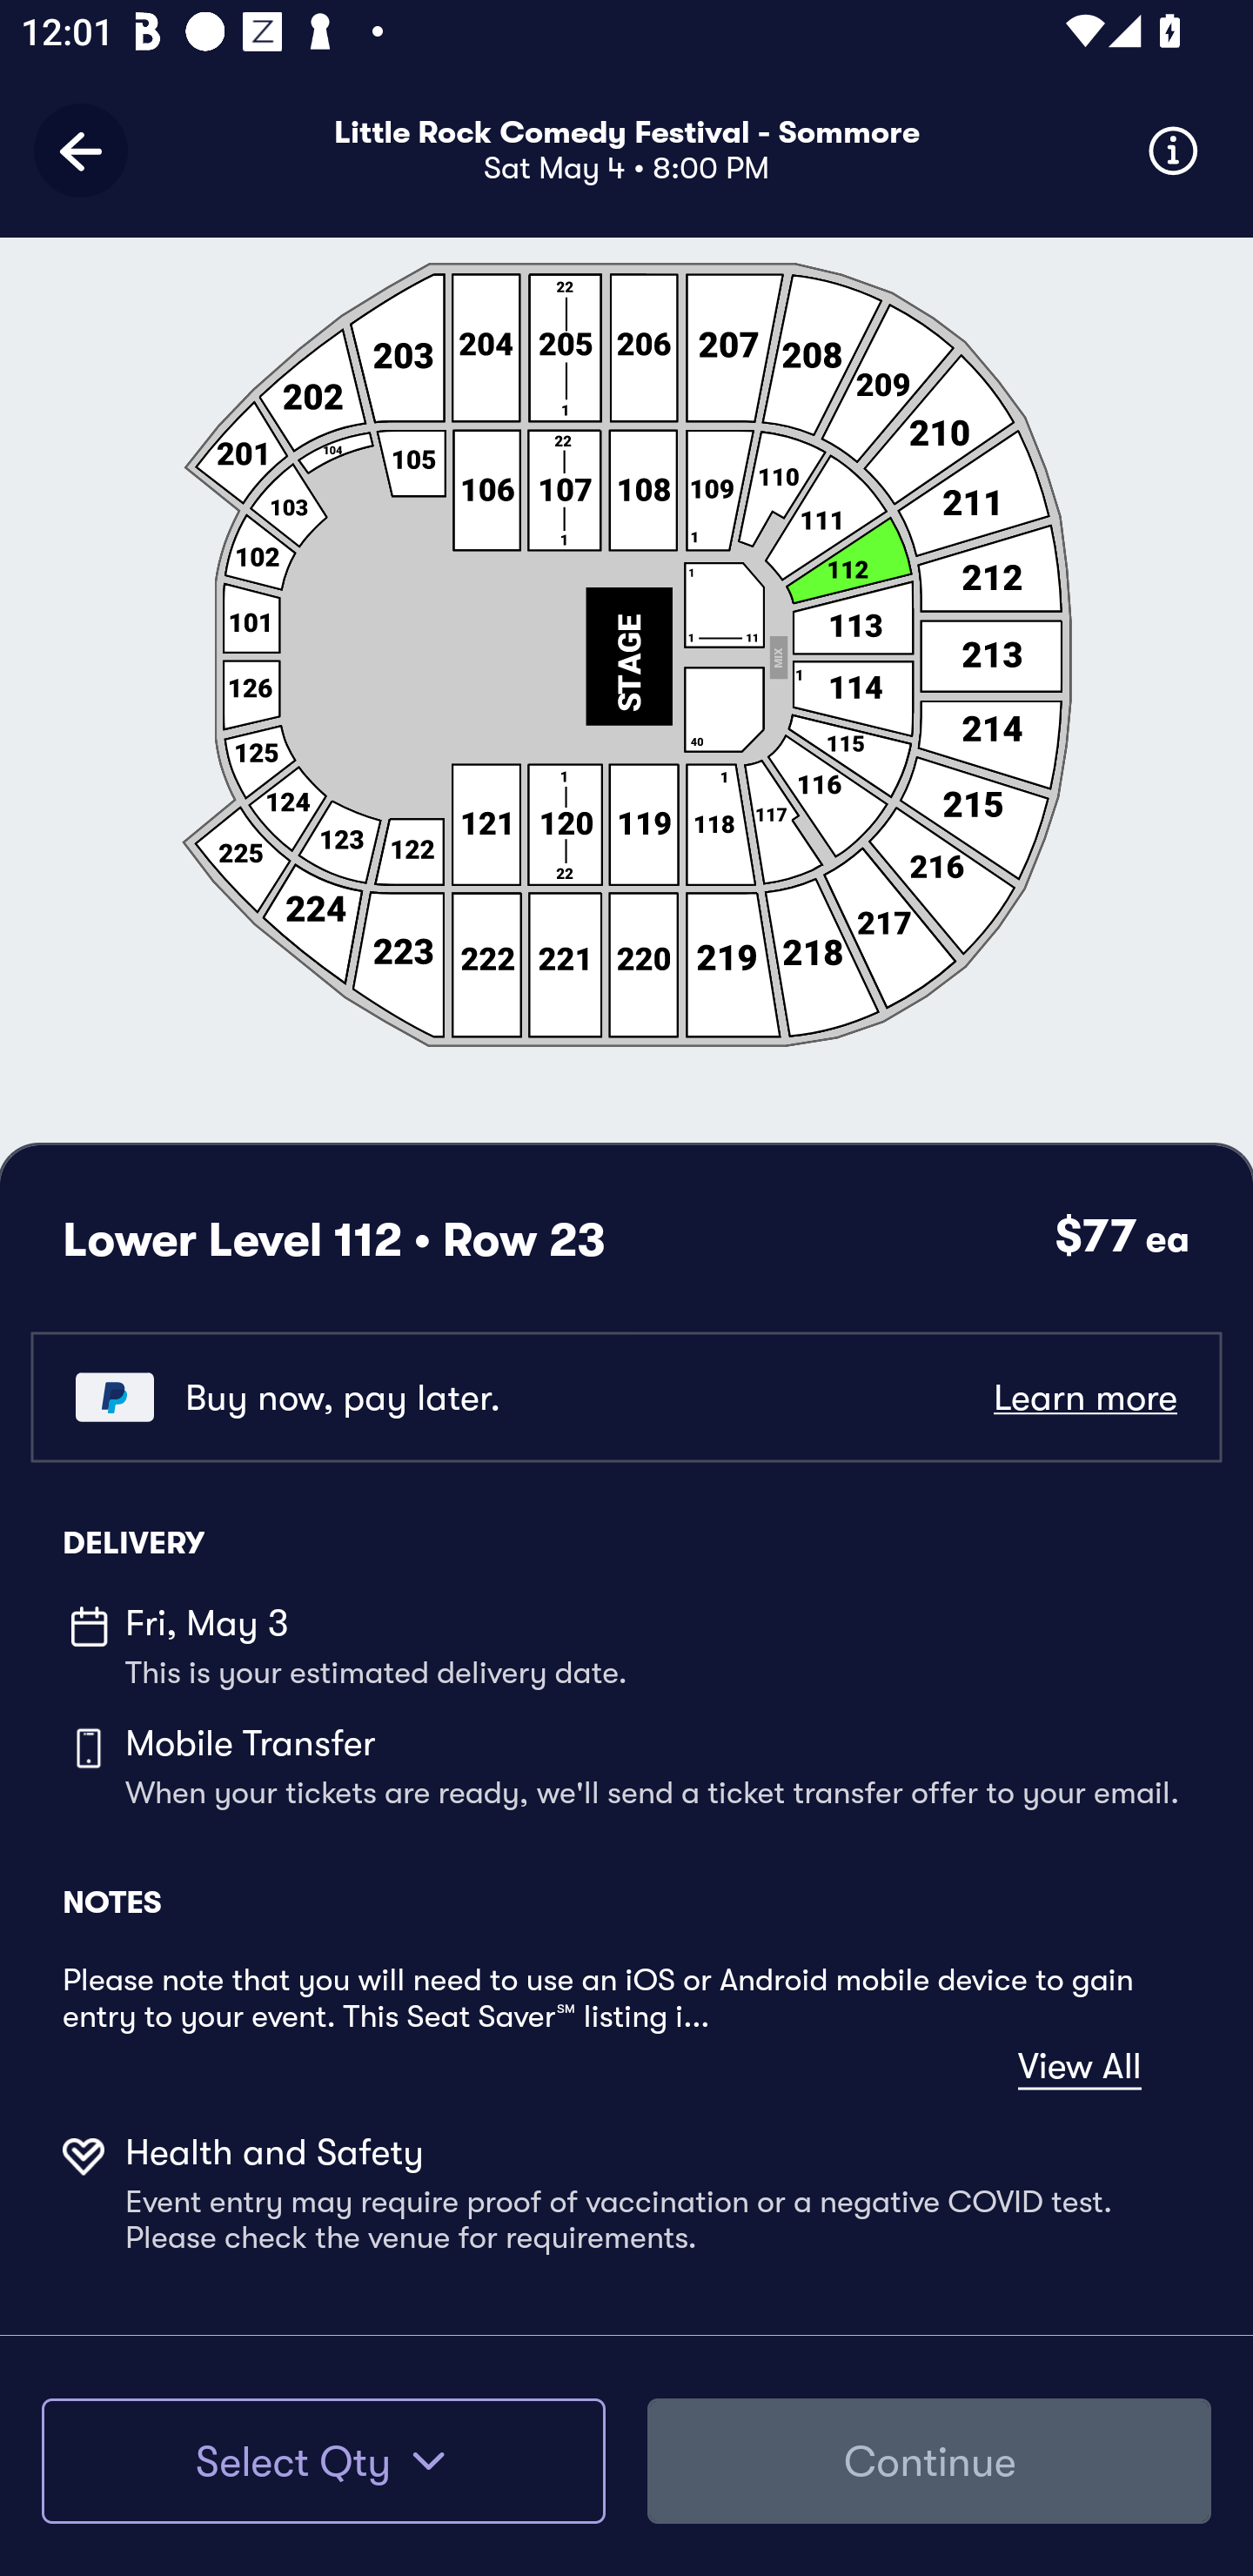  What do you see at coordinates (929, 2461) in the screenshot?
I see `Continue` at bounding box center [929, 2461].